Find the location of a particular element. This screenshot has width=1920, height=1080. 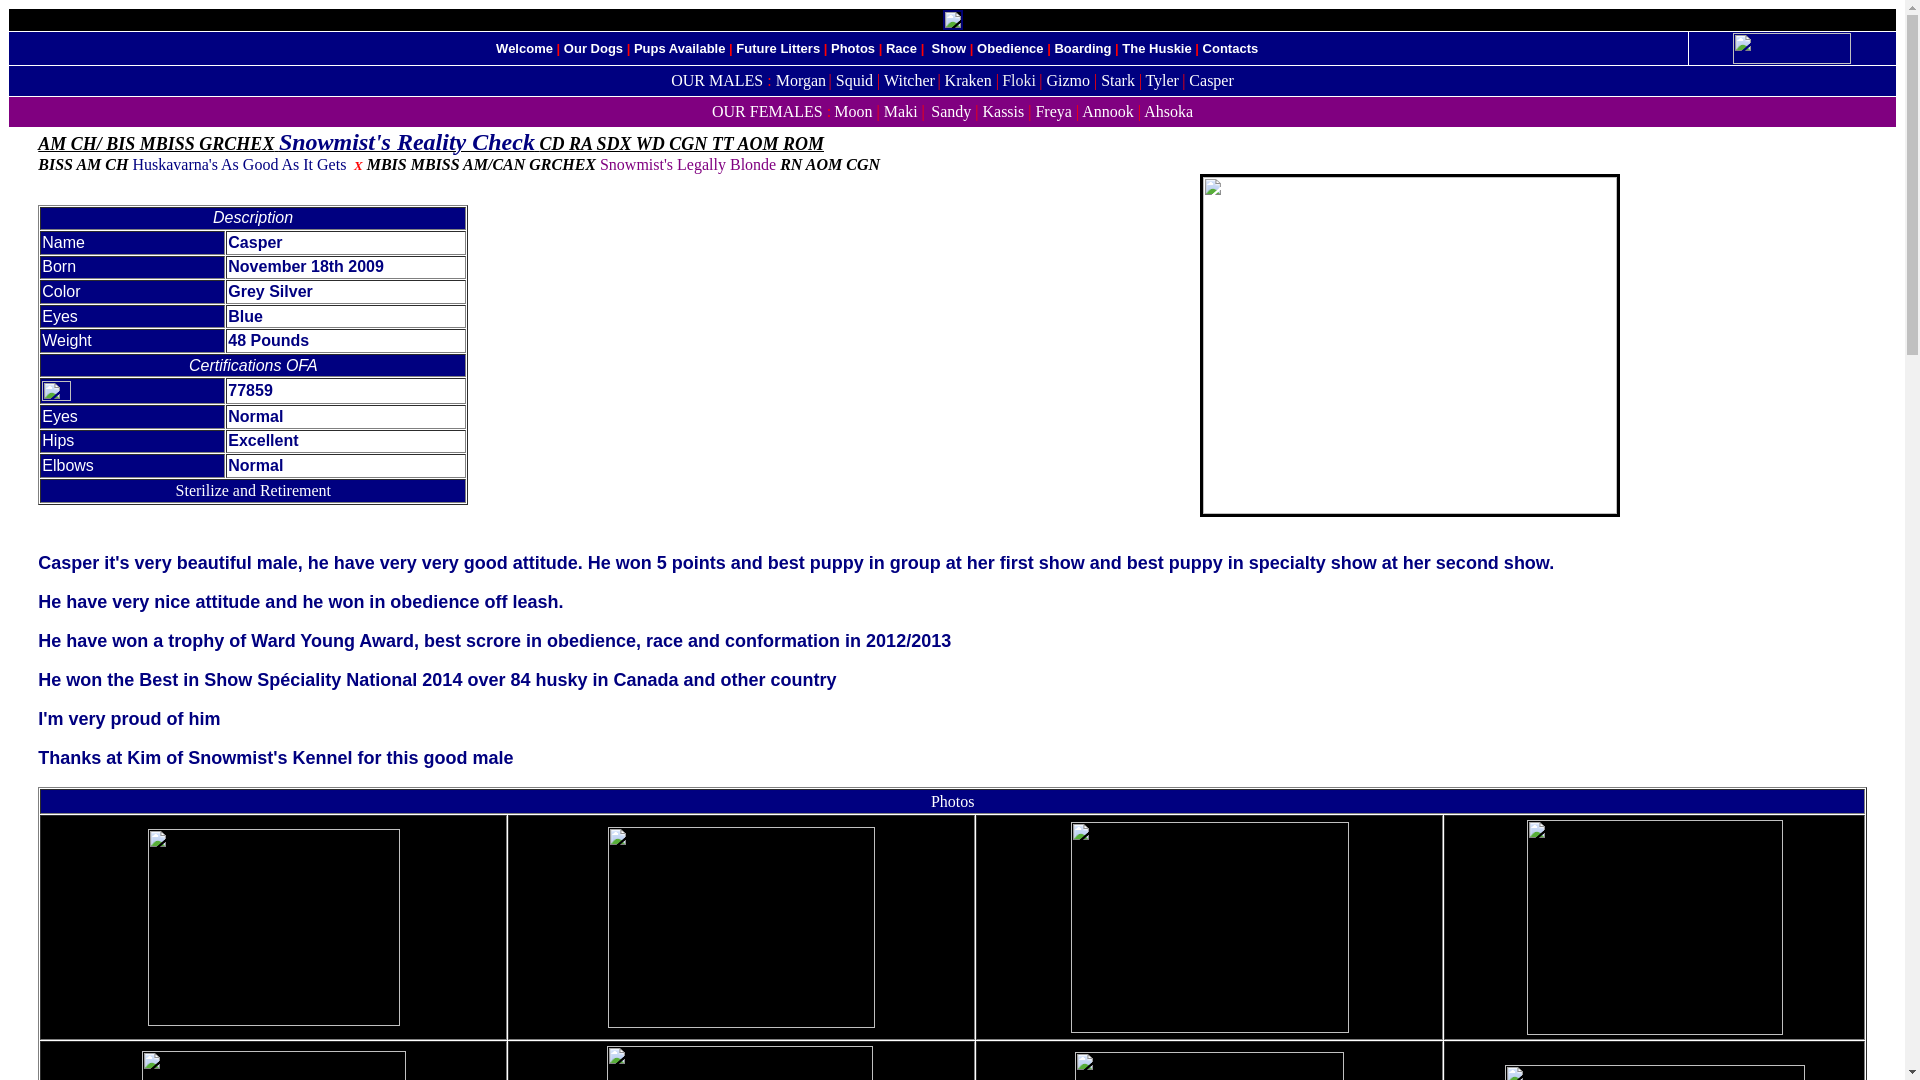

Future Litters is located at coordinates (777, 48).